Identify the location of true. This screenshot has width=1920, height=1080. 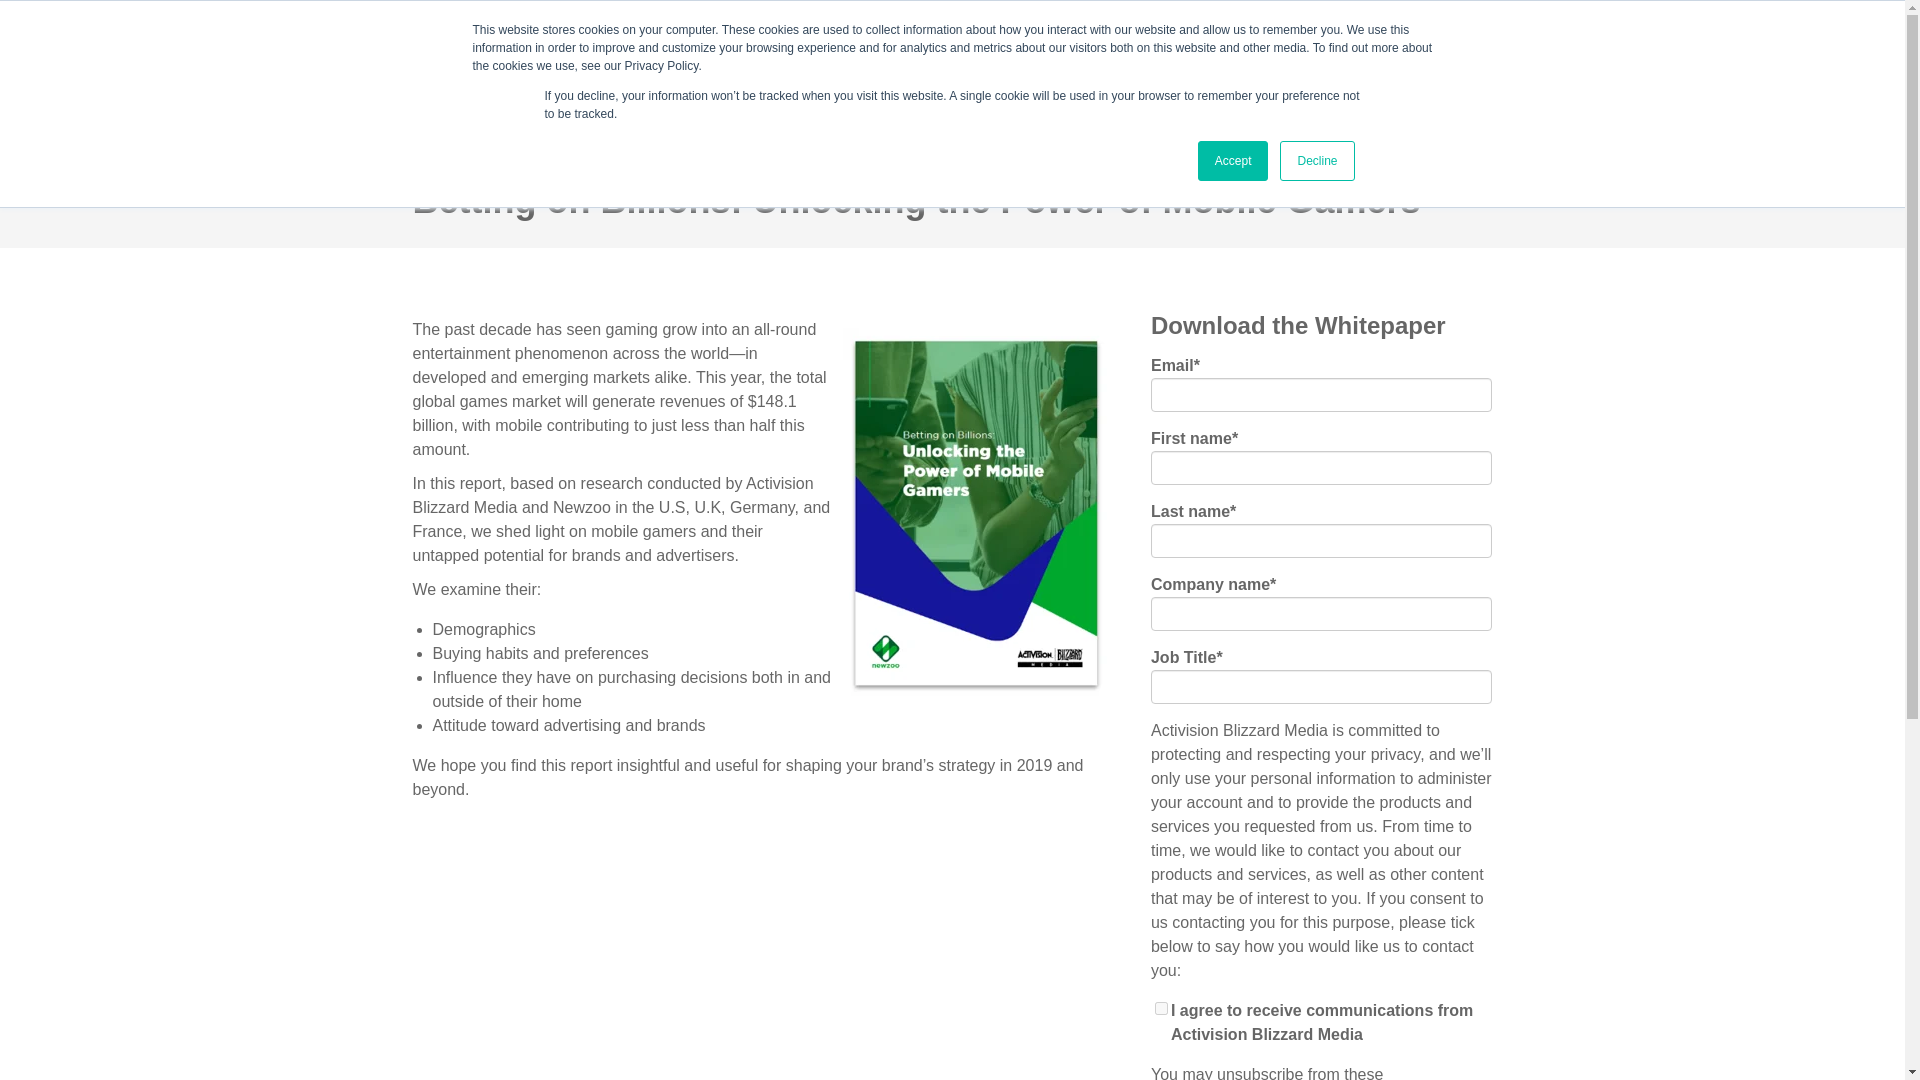
(1161, 1008).